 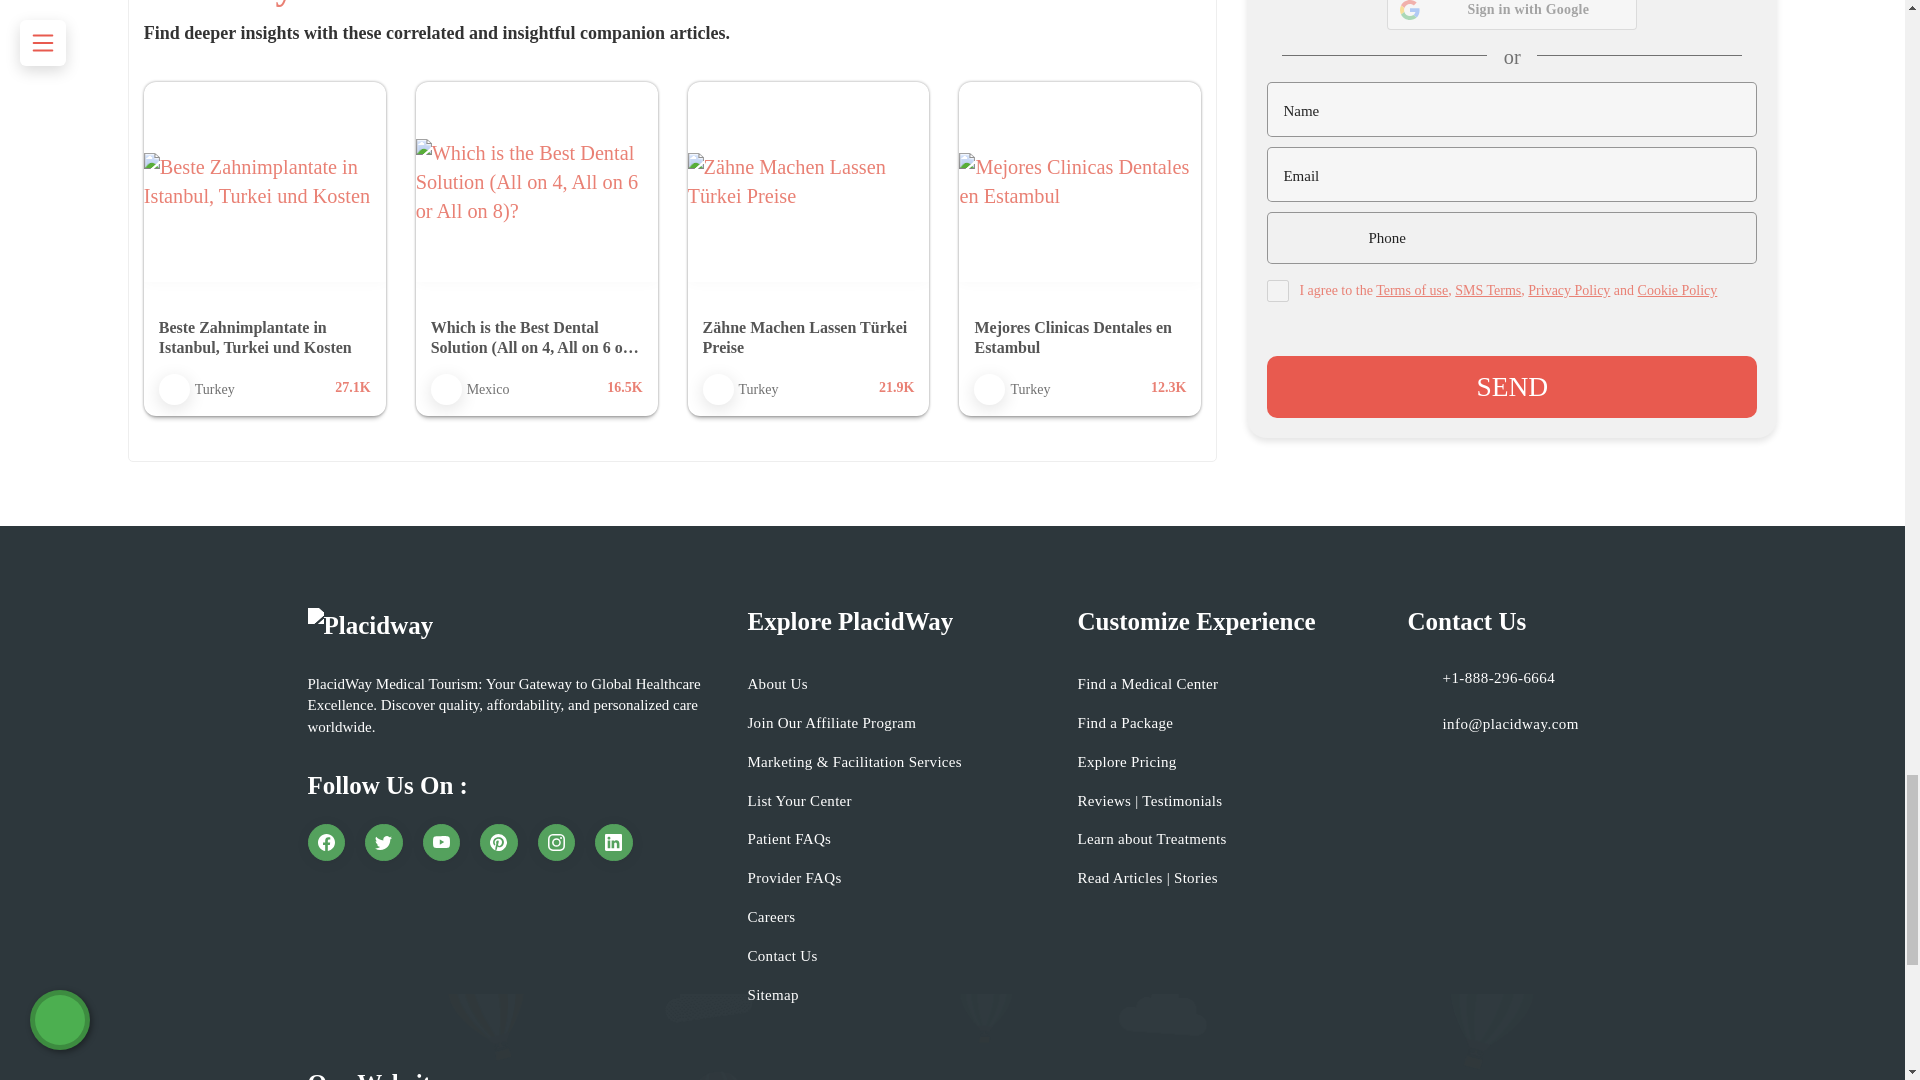 I want to click on Placidway's Twitter Account, so click(x=384, y=842).